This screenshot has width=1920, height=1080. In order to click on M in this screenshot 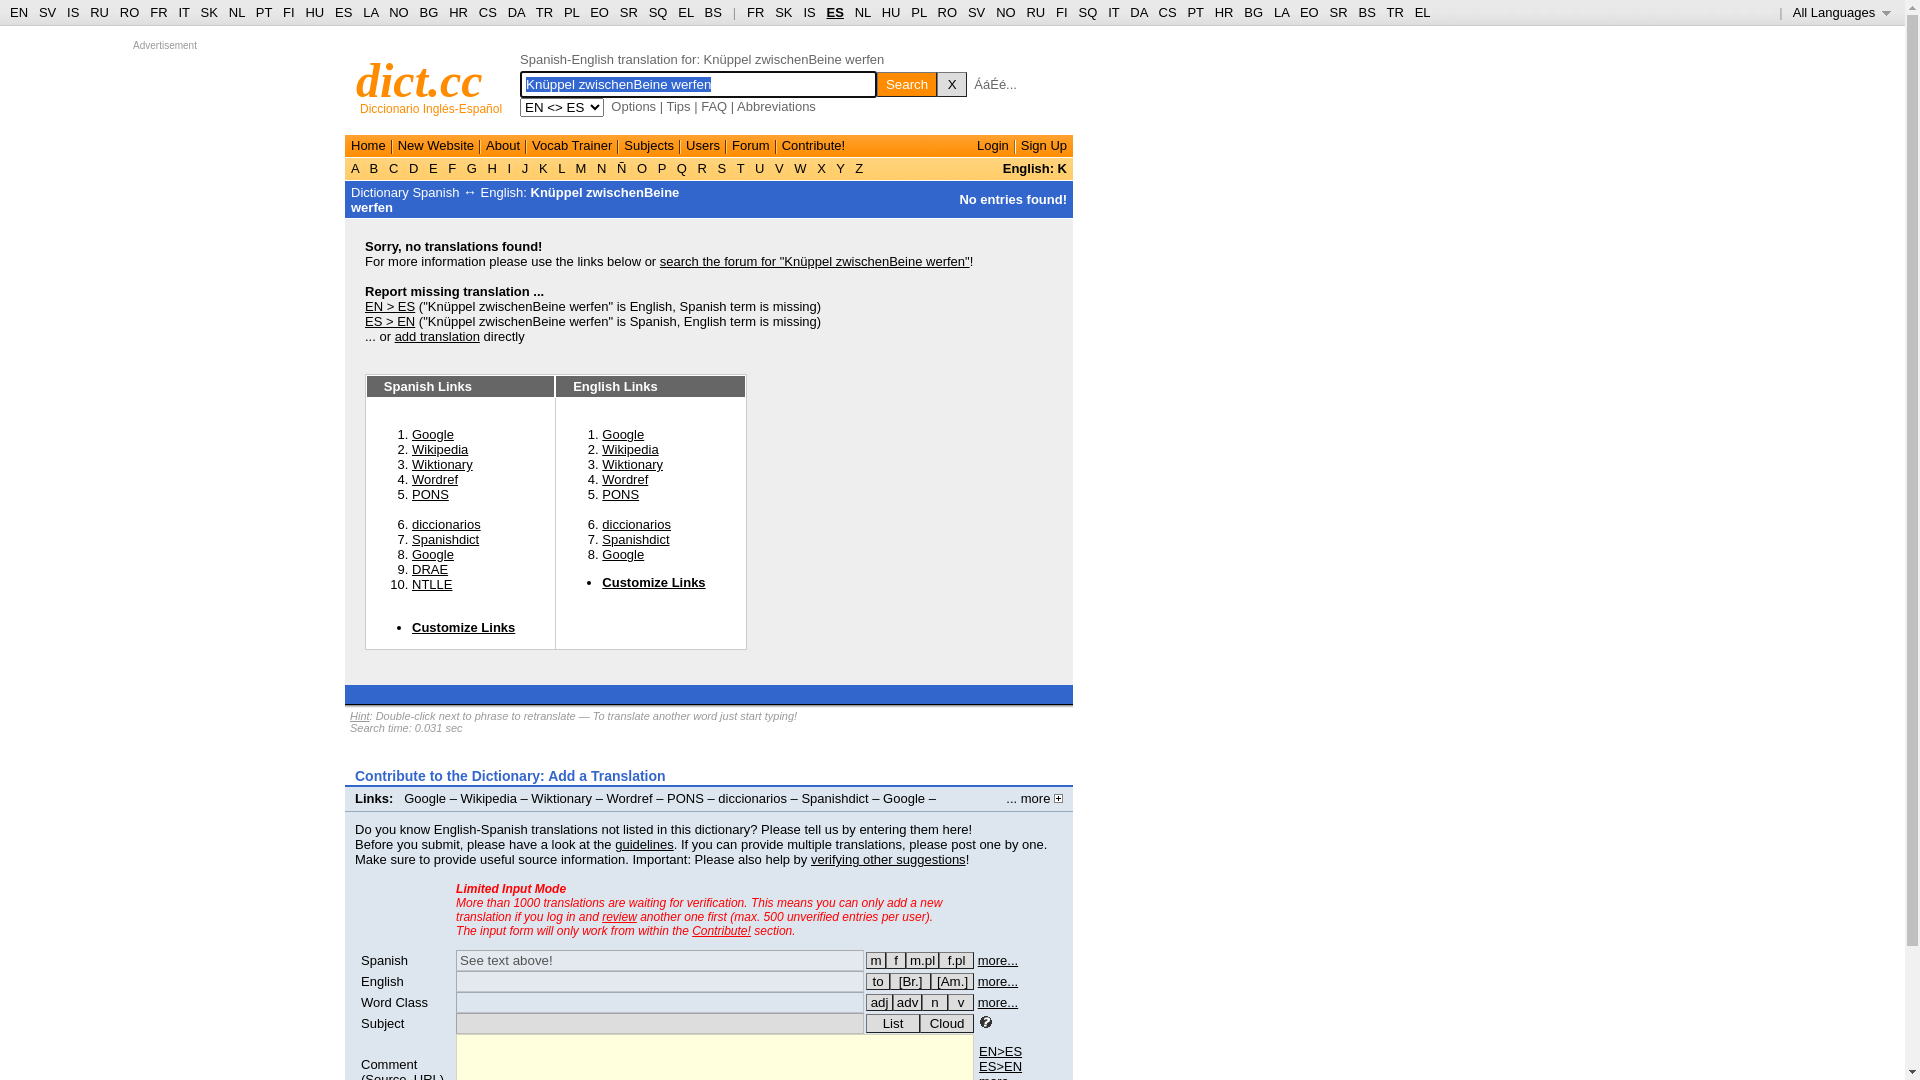, I will do `click(581, 168)`.